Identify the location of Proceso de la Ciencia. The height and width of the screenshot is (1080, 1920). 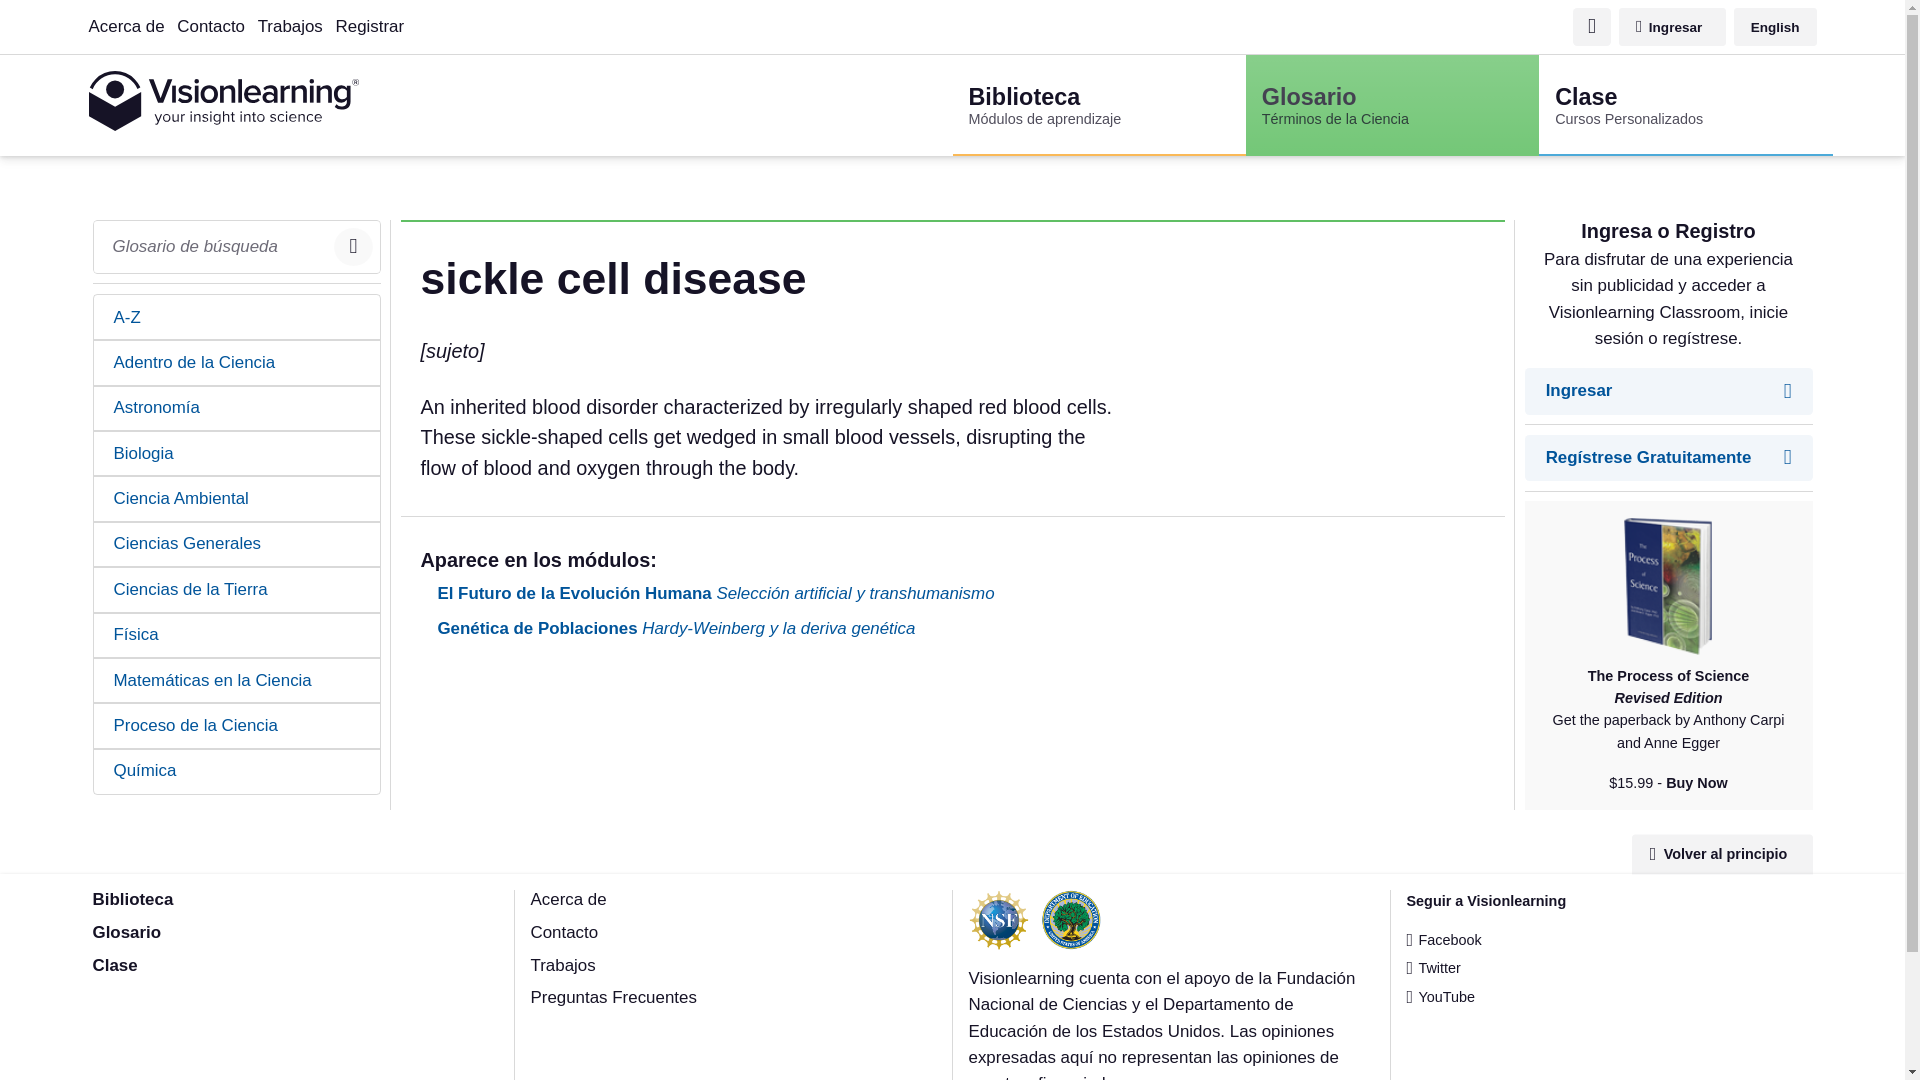
(563, 932).